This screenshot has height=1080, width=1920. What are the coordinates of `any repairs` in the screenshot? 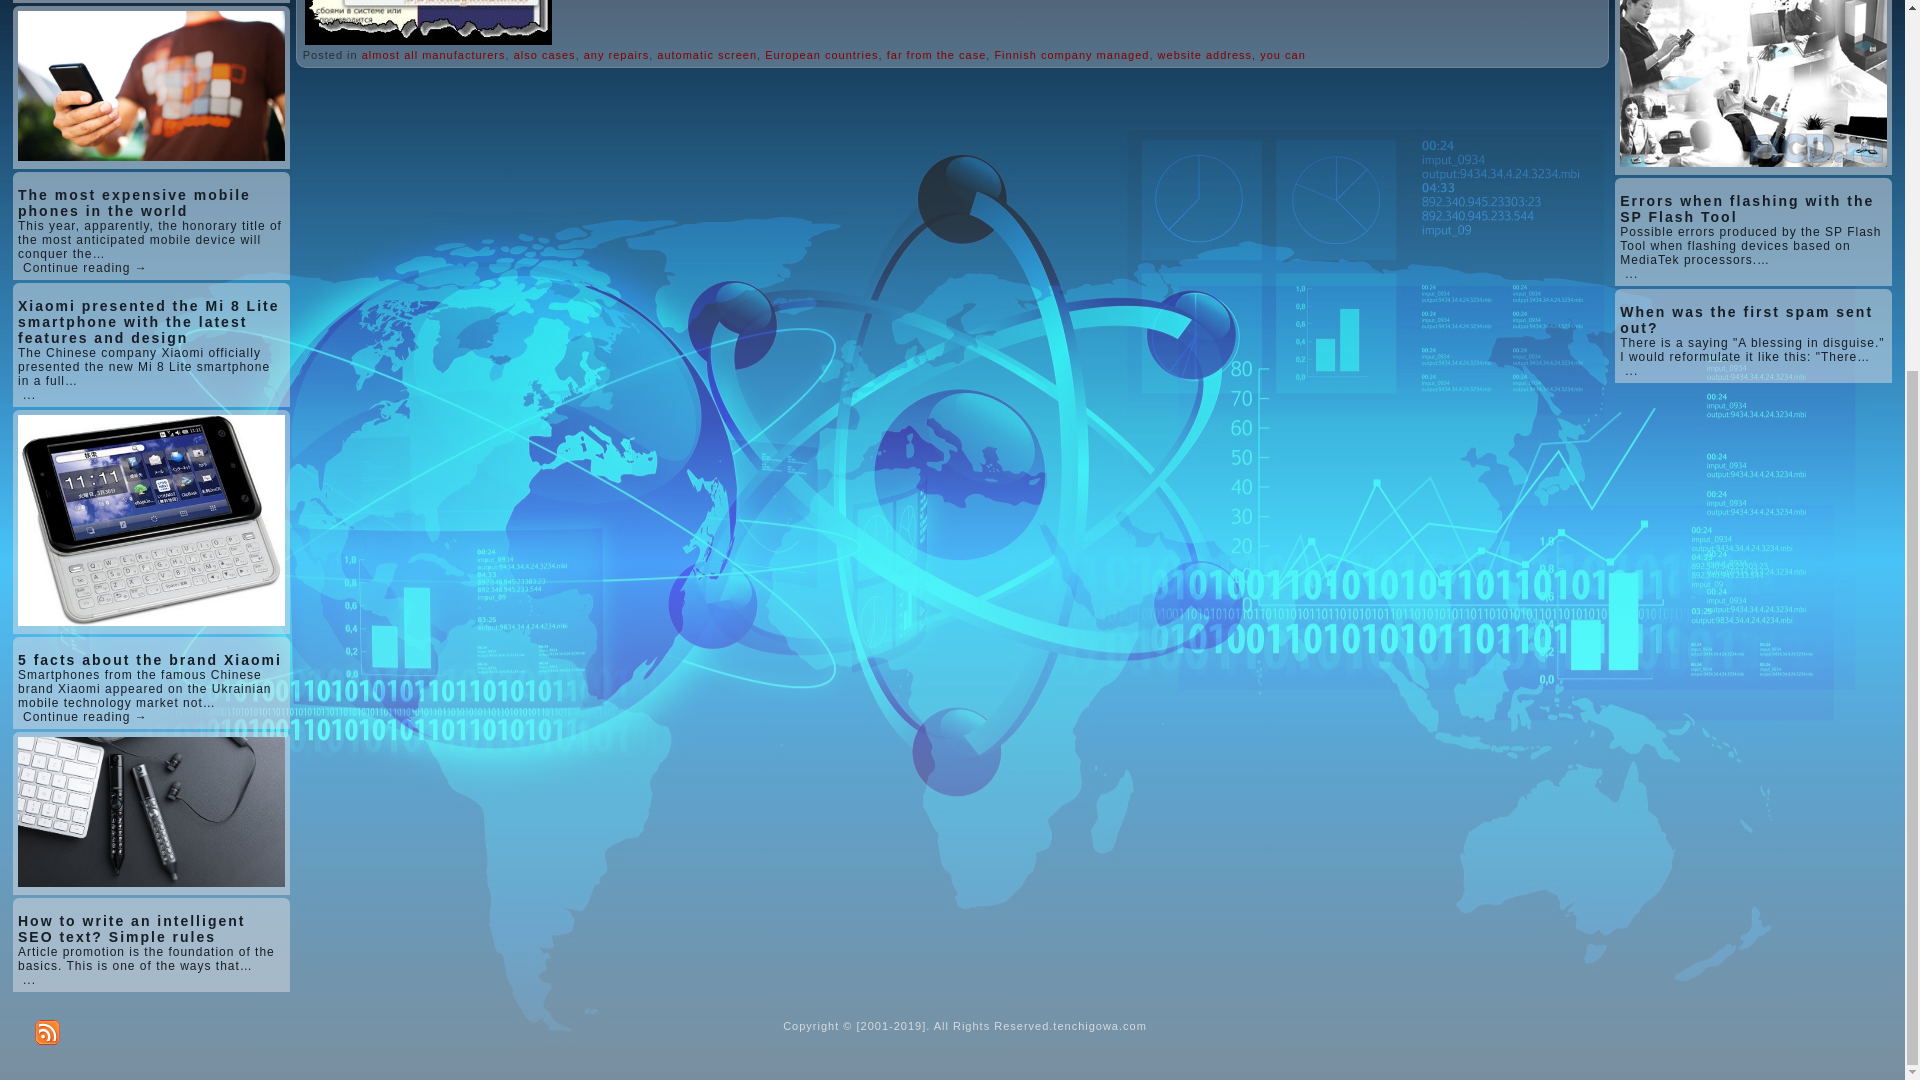 It's located at (616, 54).